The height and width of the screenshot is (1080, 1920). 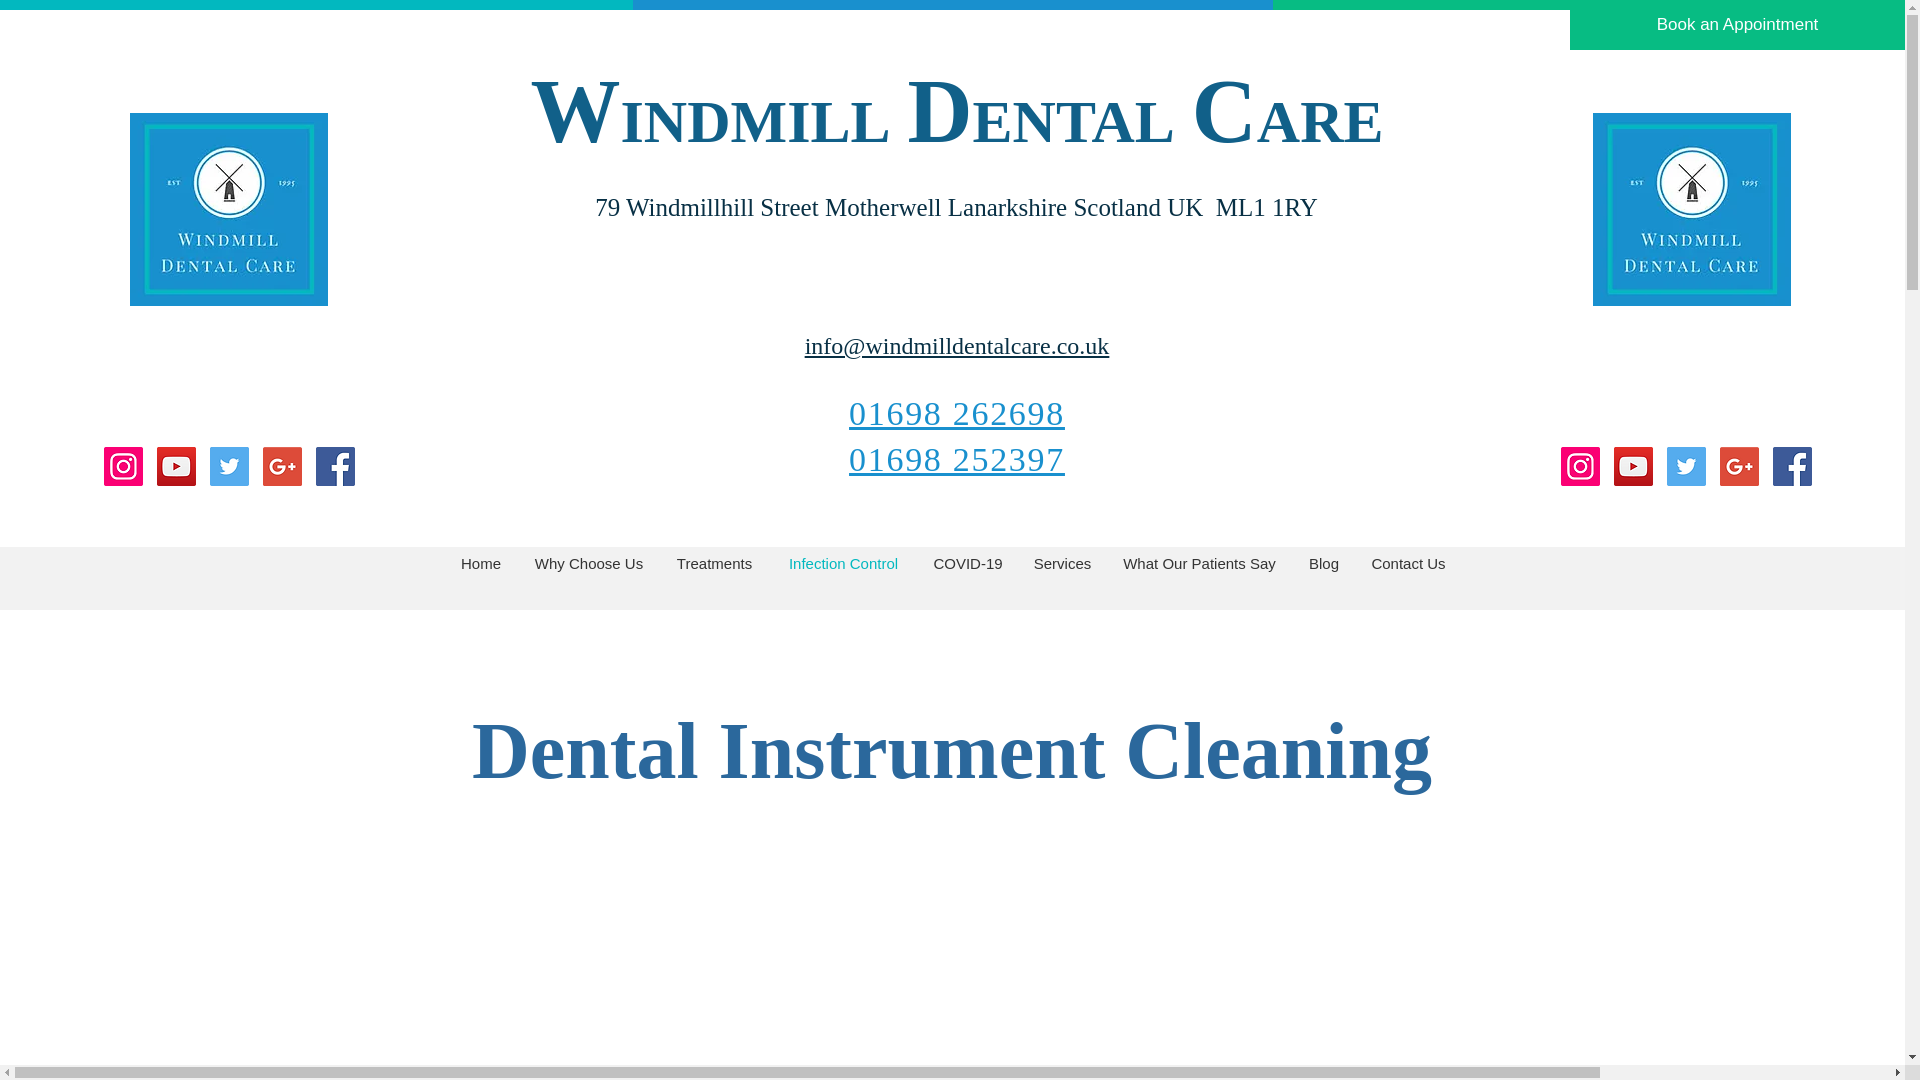 I want to click on 01698 262698, so click(x=956, y=413).